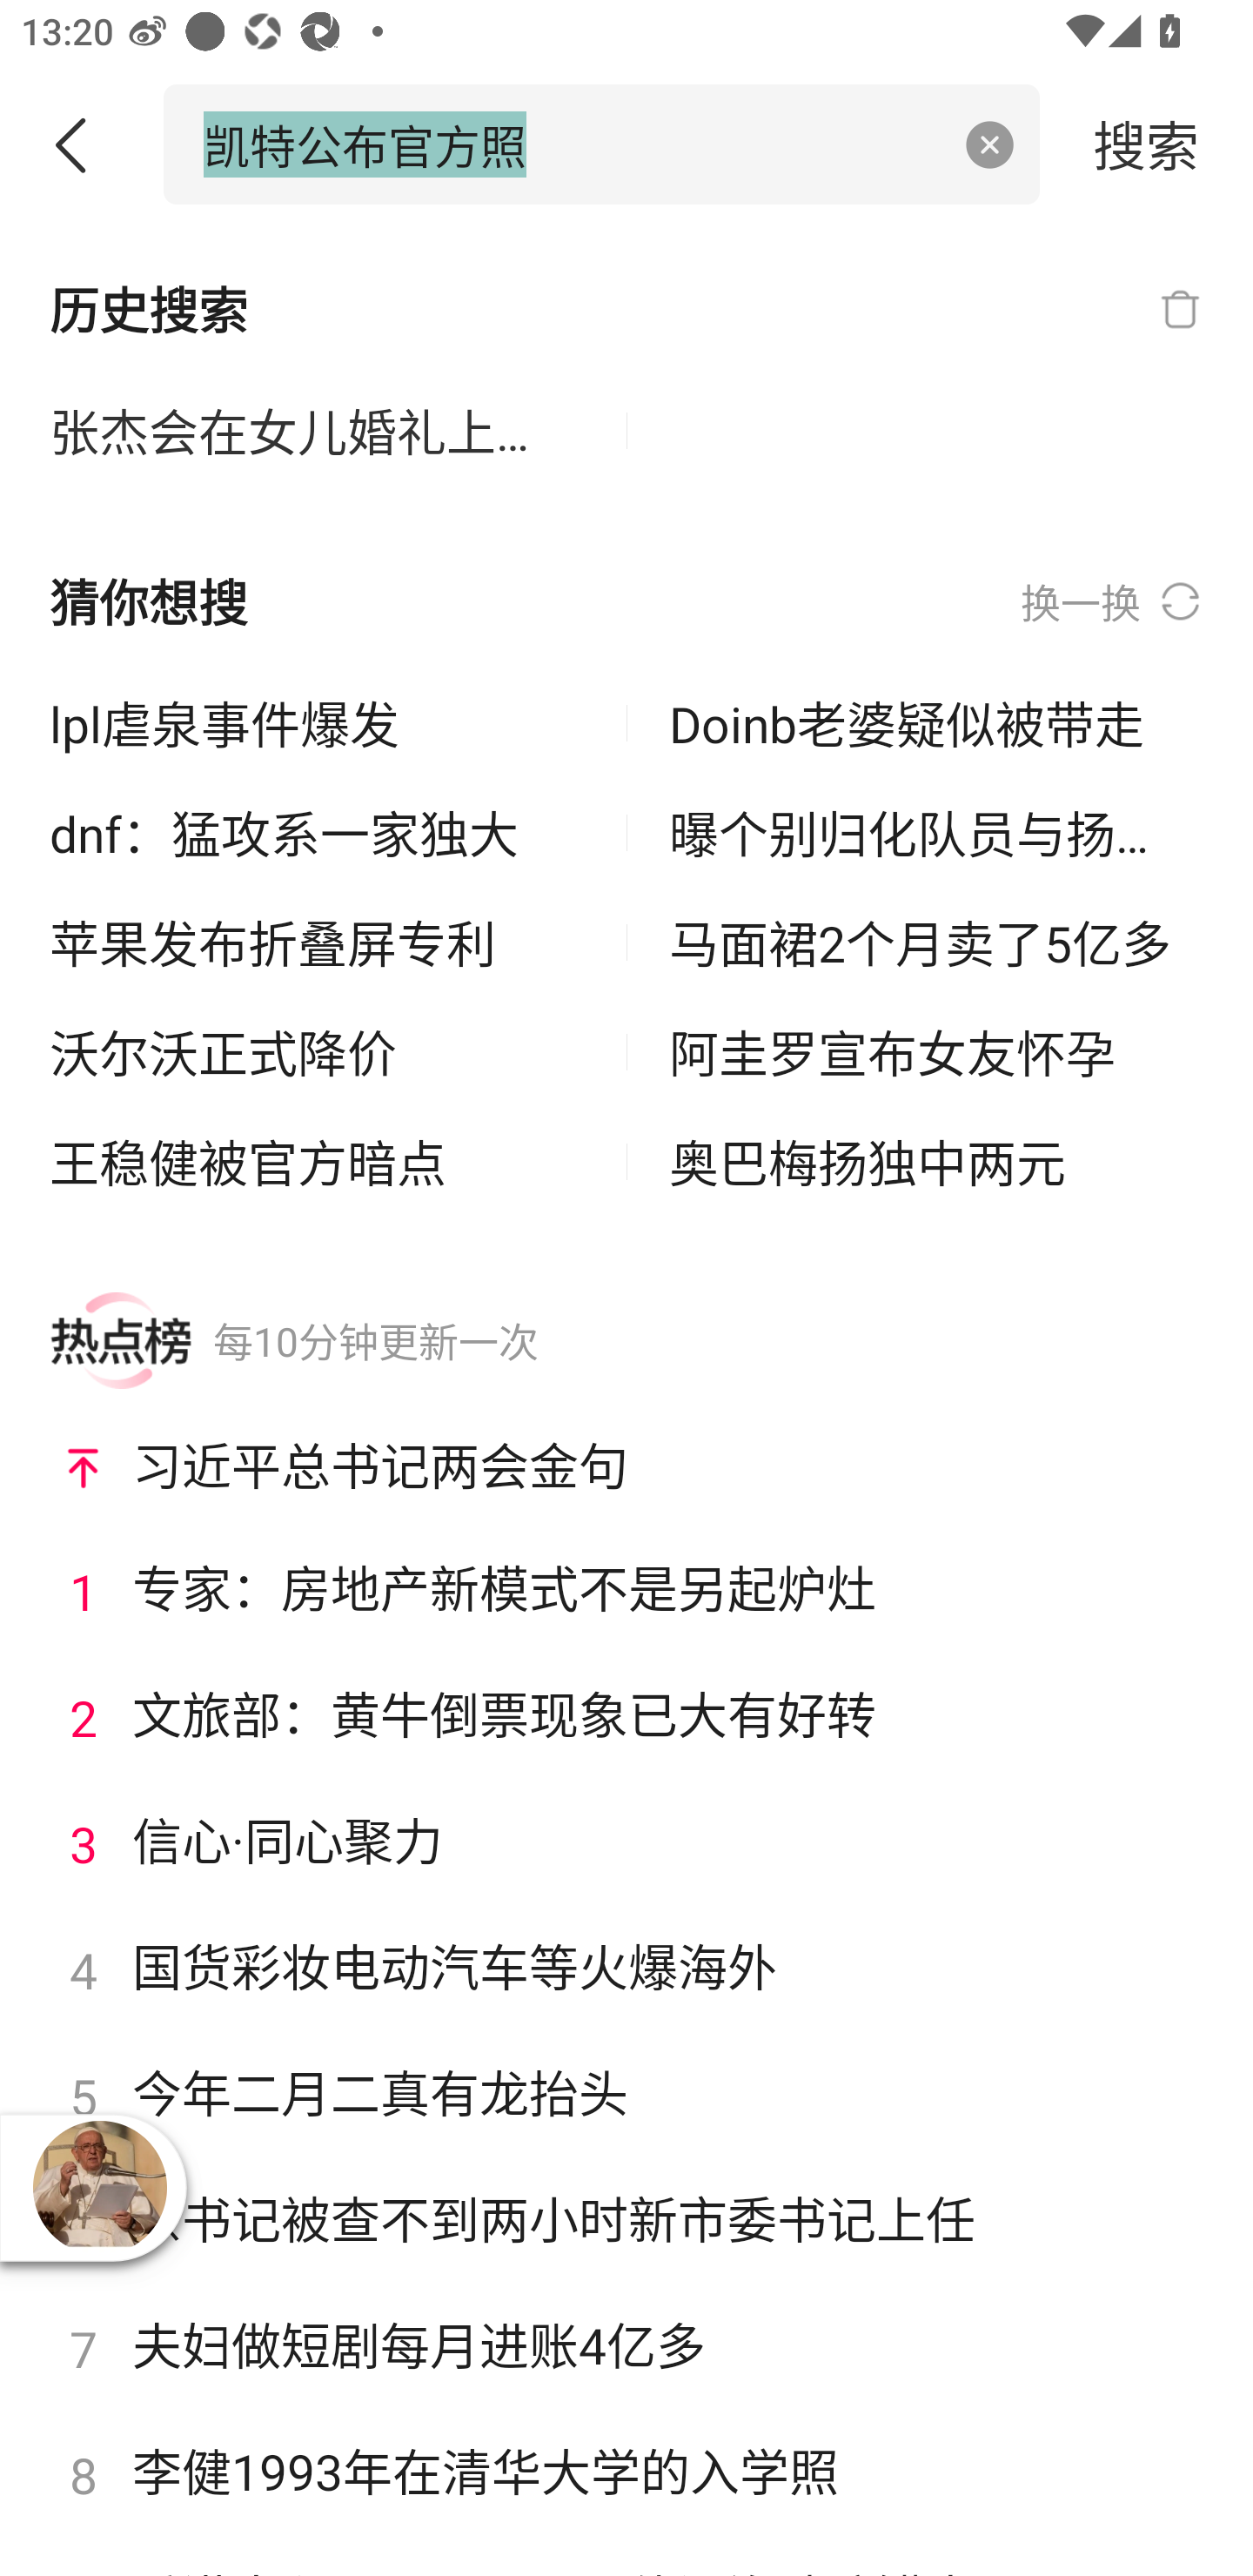  I want to click on 张杰会在女儿婚礼上唱三生三世, so click(317, 432).